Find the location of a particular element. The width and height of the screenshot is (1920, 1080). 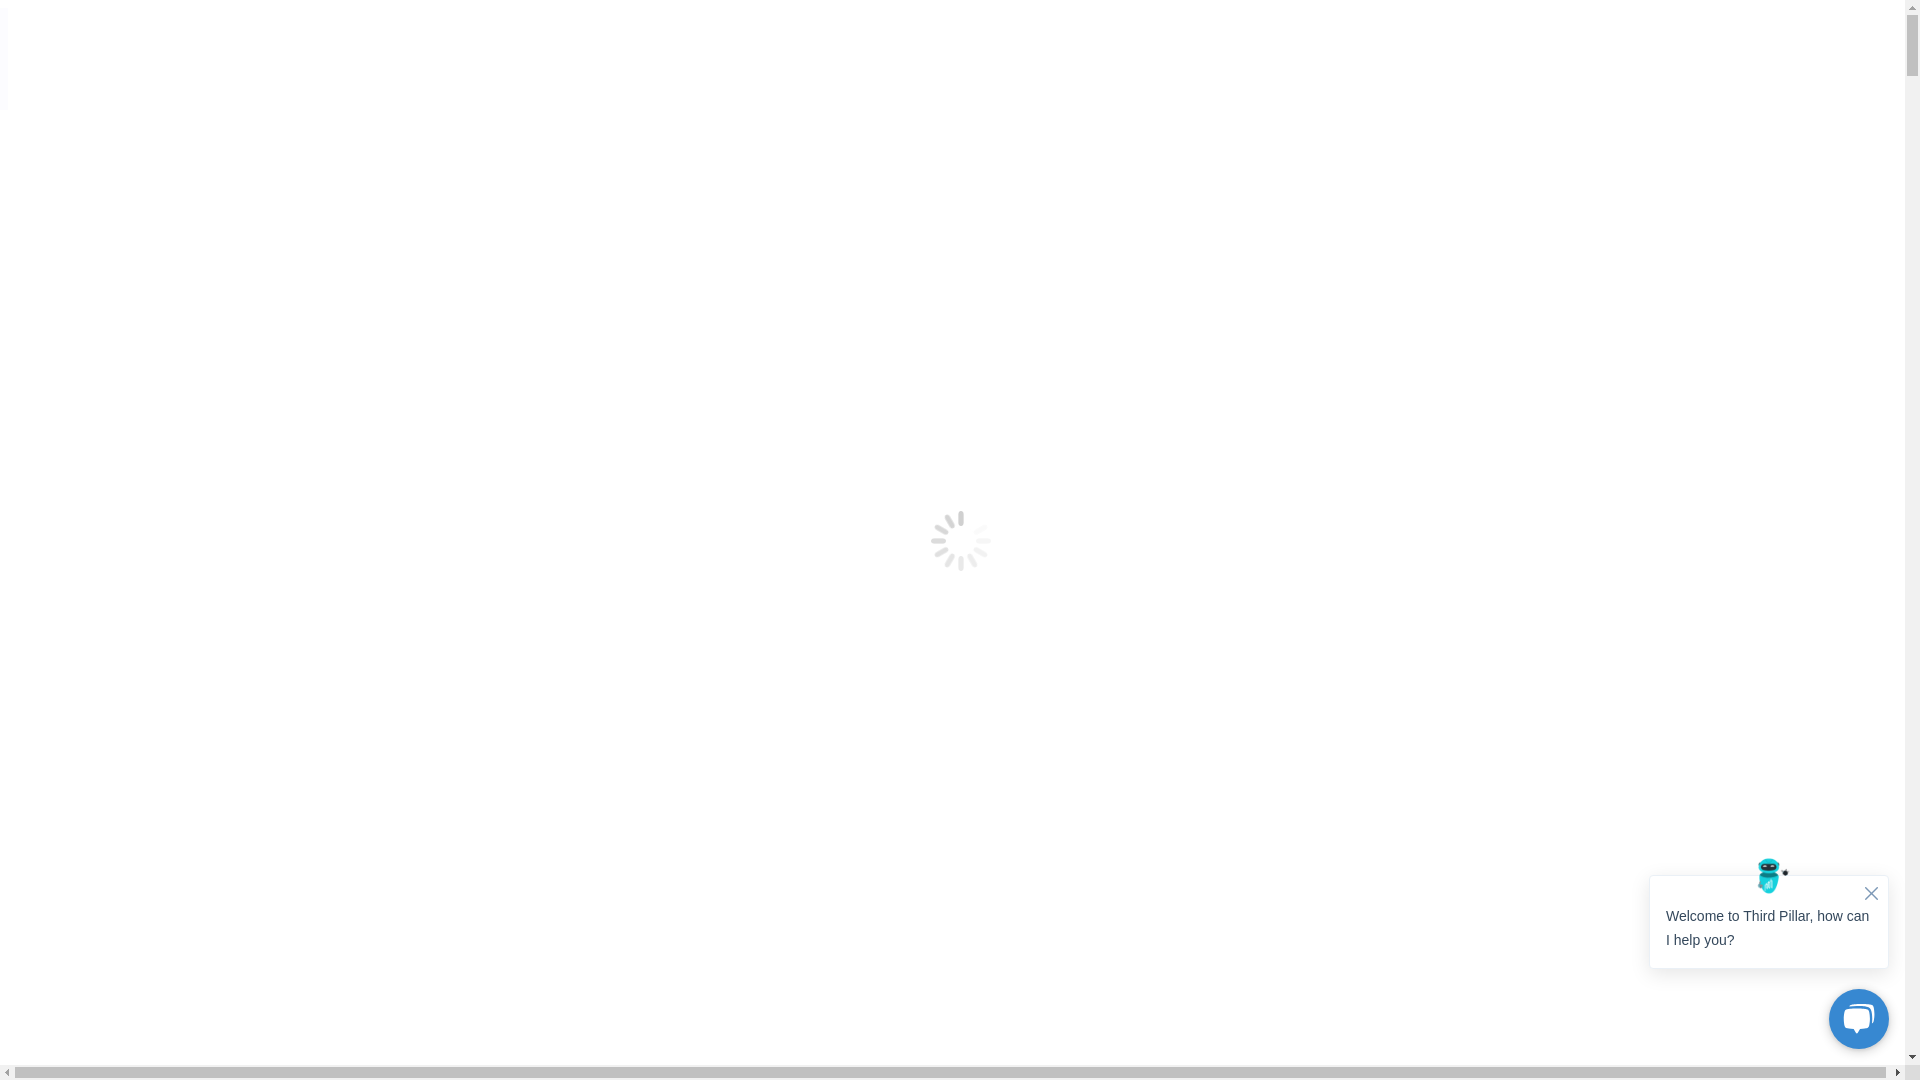

HOME is located at coordinates (1108, 59).